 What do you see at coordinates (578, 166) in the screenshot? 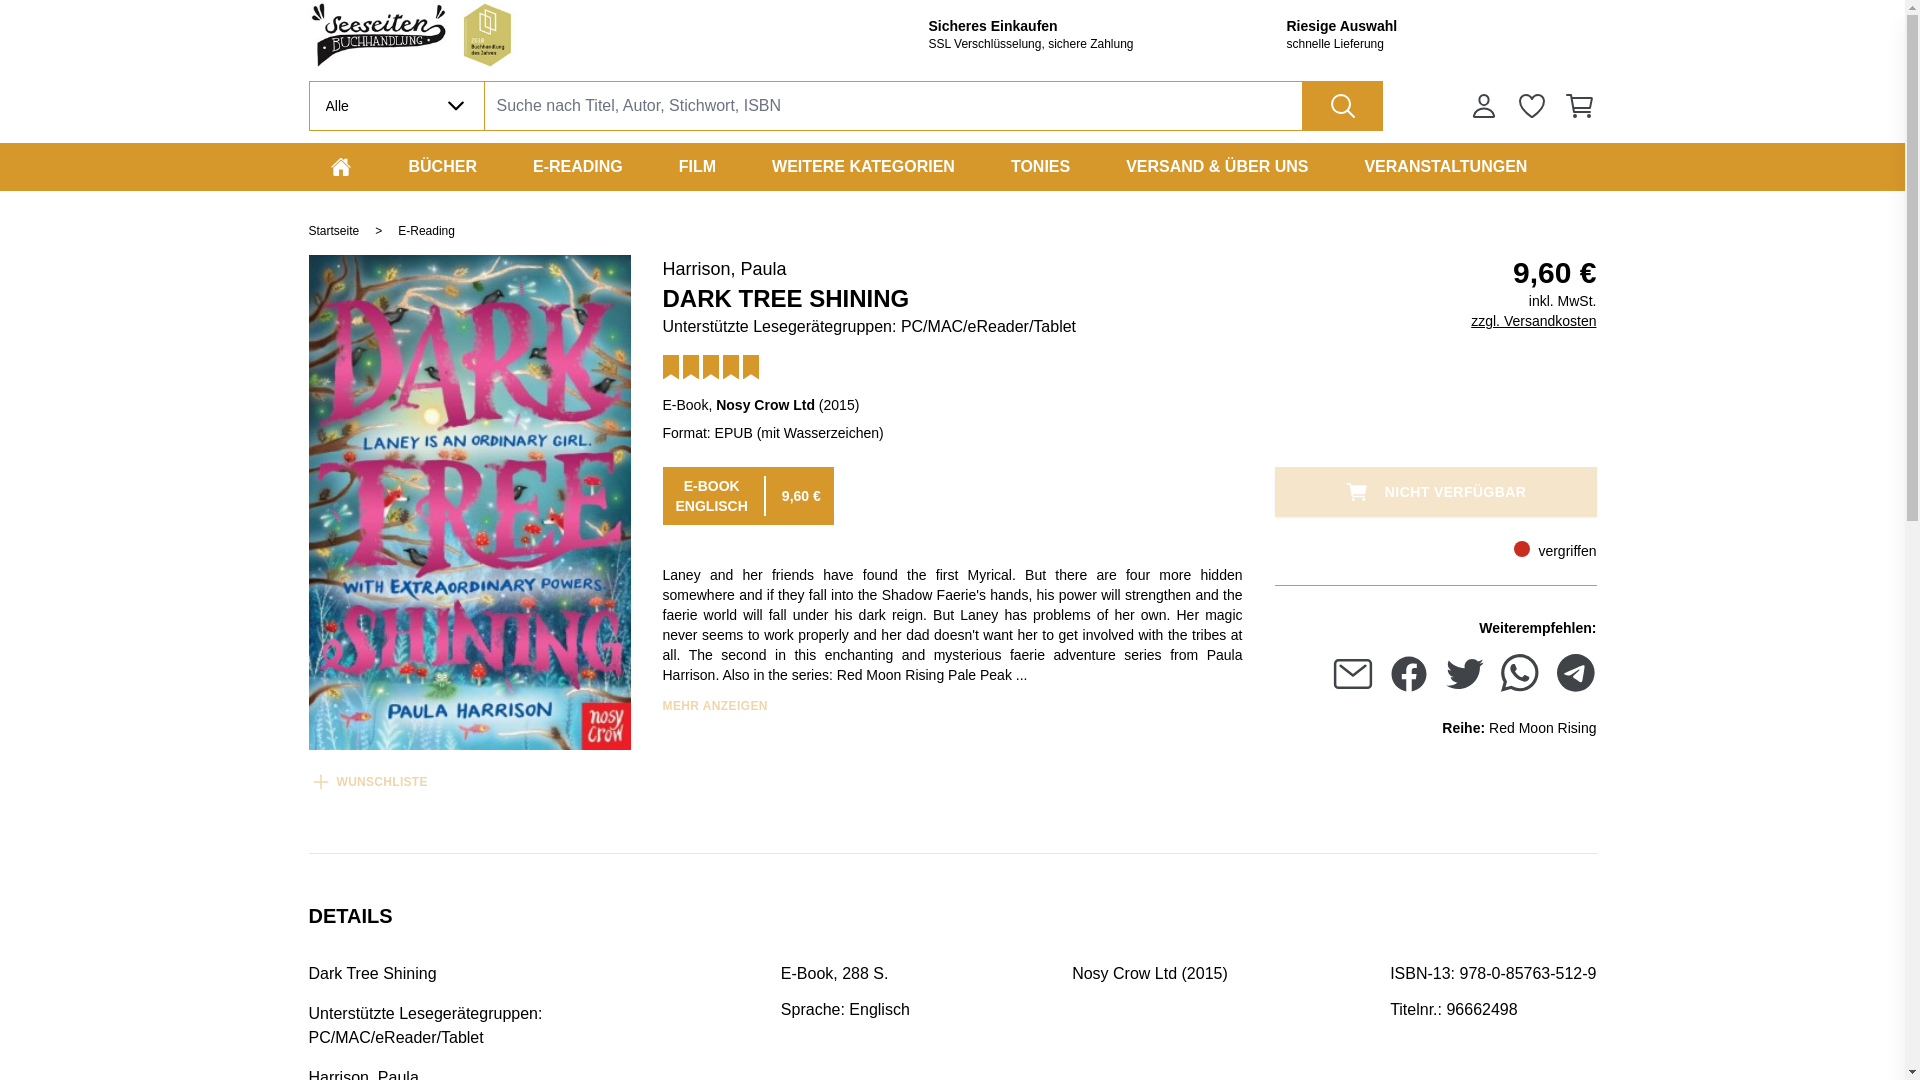
I see `E-Reading` at bounding box center [578, 166].